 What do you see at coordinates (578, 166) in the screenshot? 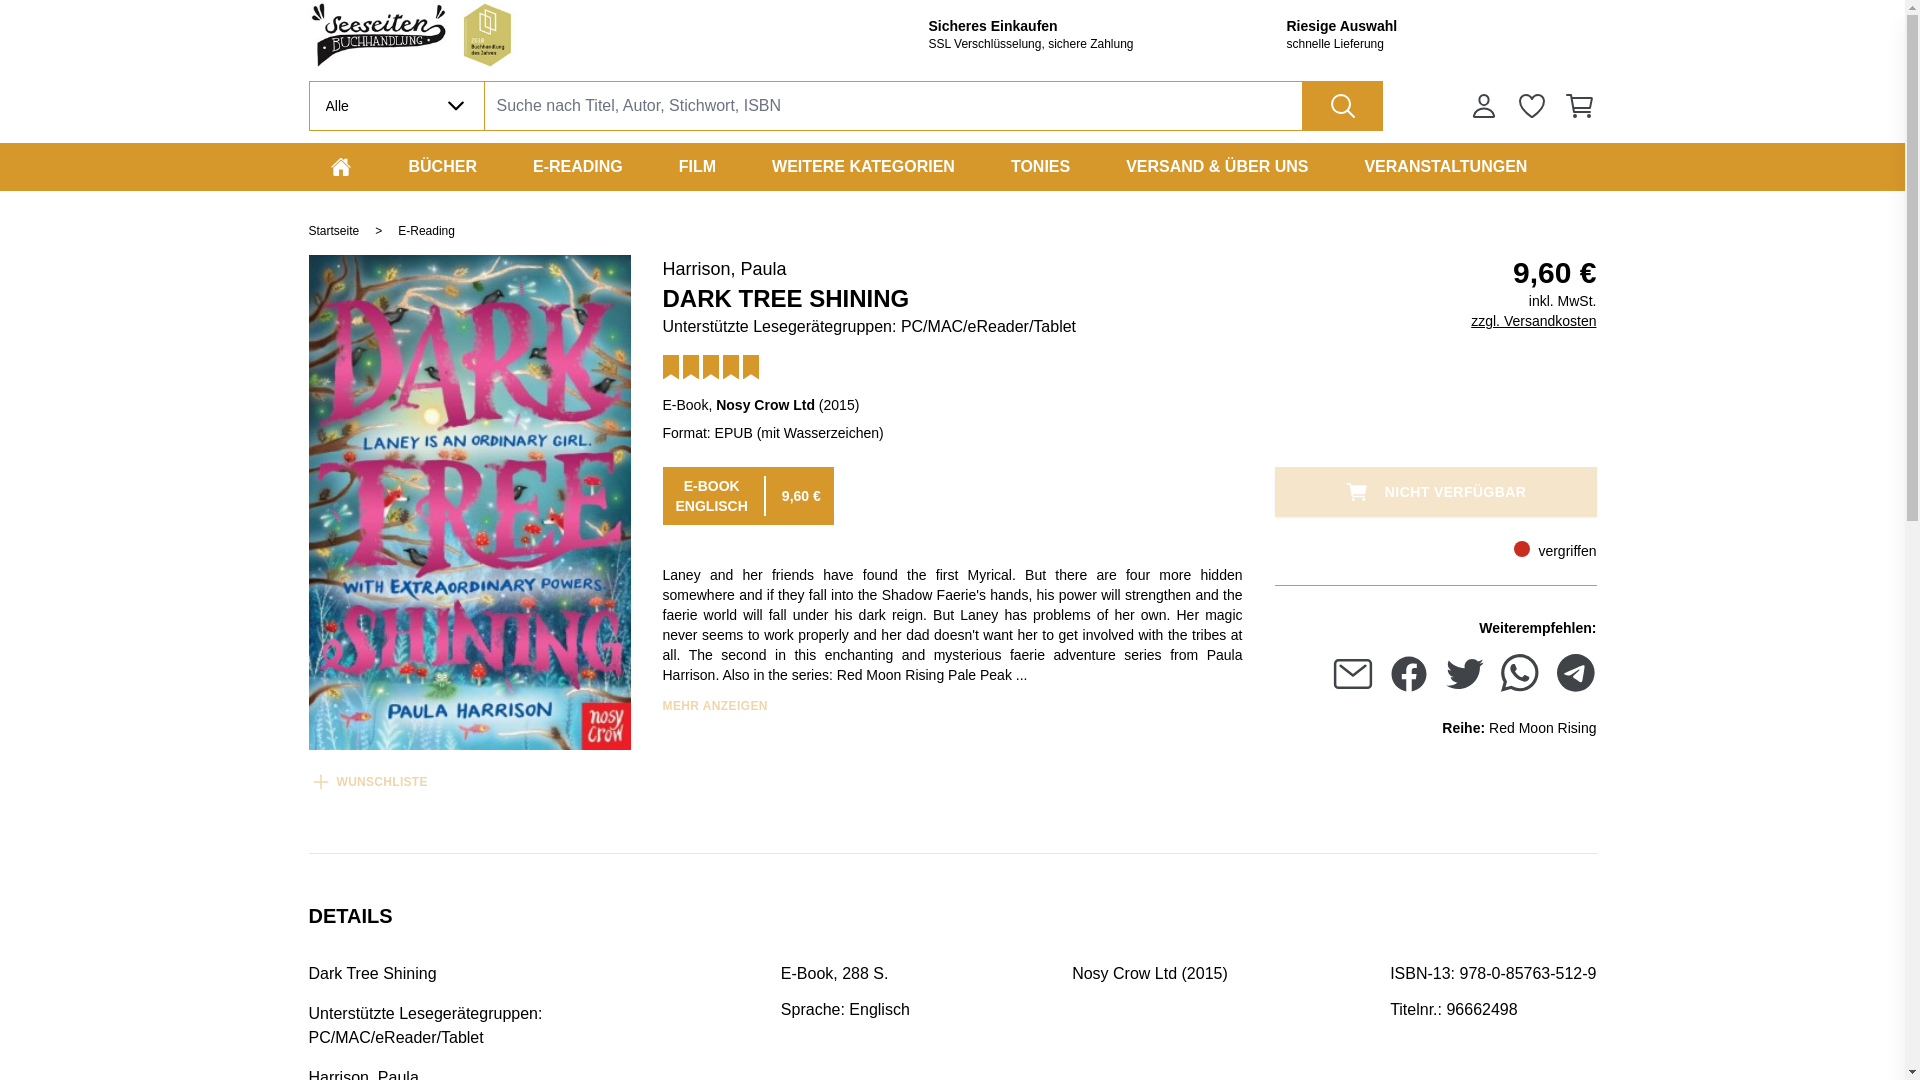
I see `E-Reading` at bounding box center [578, 166].